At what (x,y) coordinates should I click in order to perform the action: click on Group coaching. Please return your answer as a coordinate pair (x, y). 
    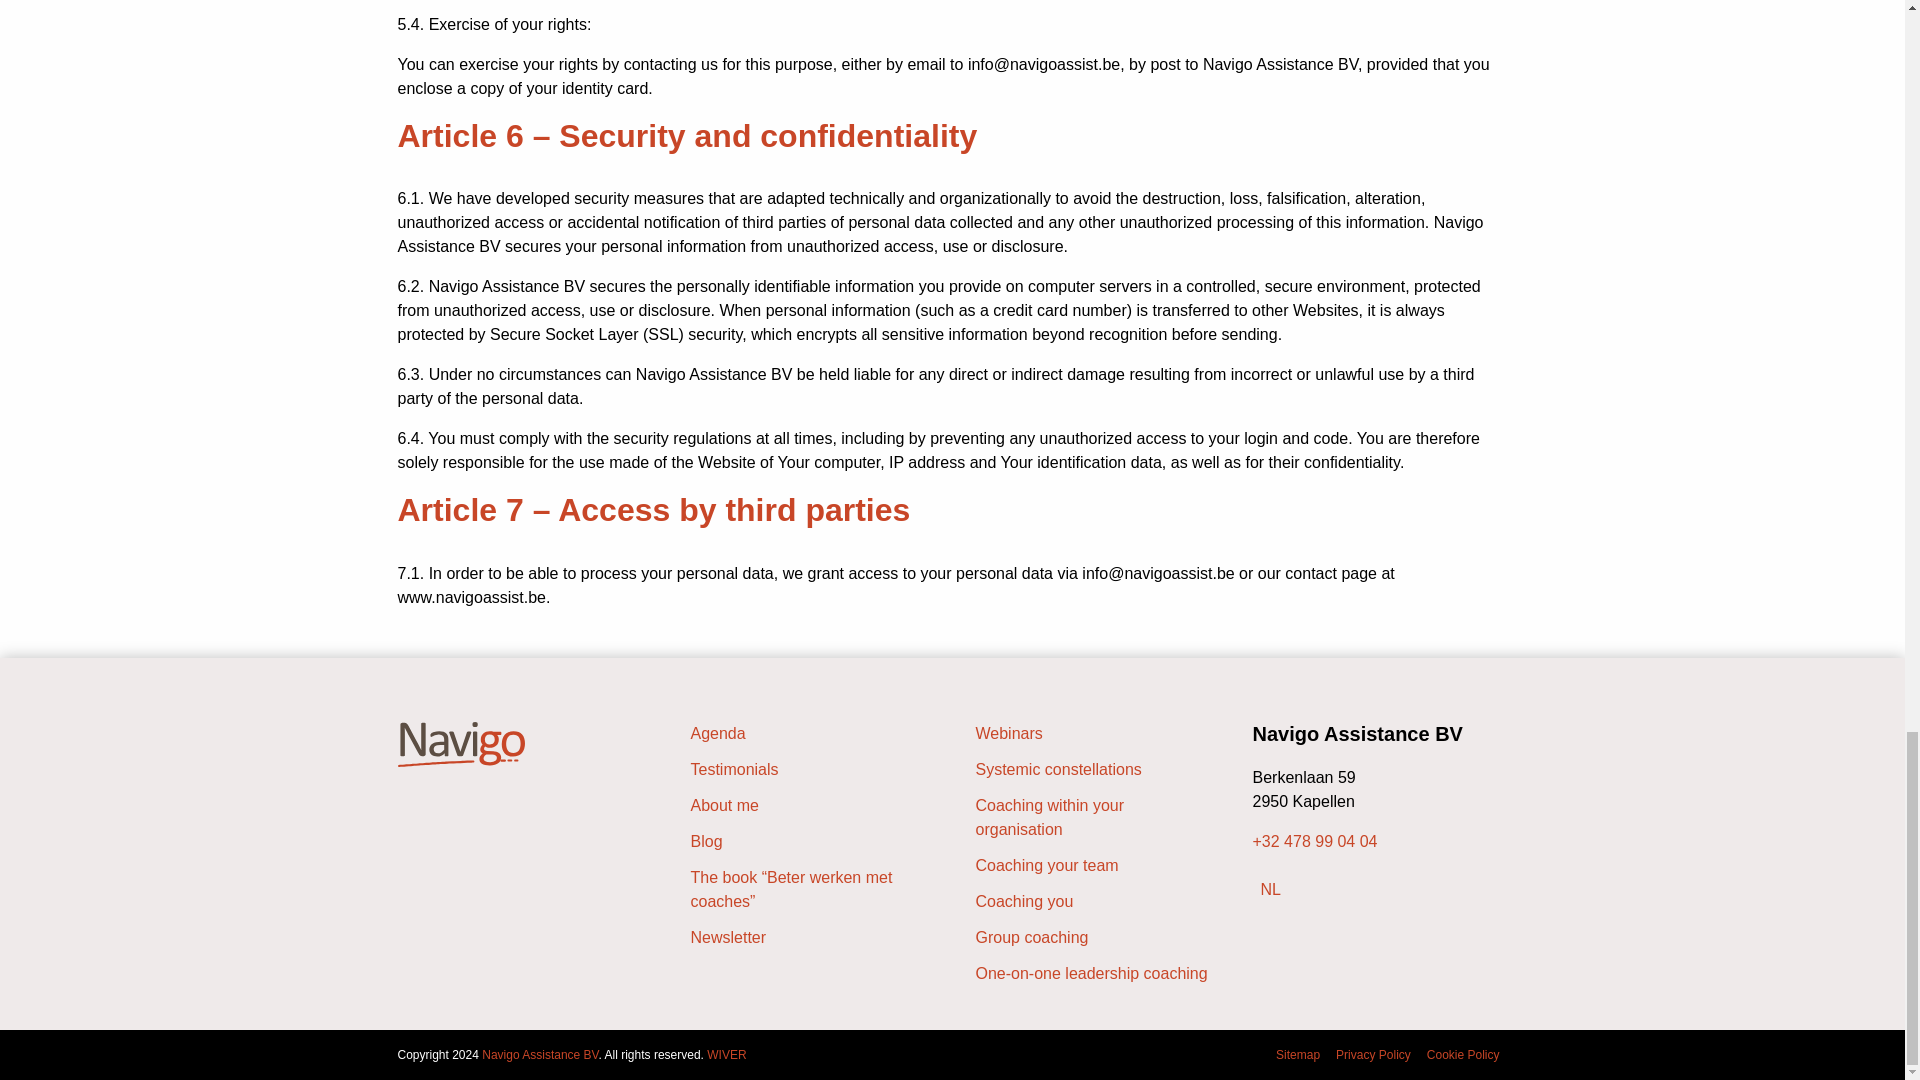
    Looking at the image, I should click on (1095, 938).